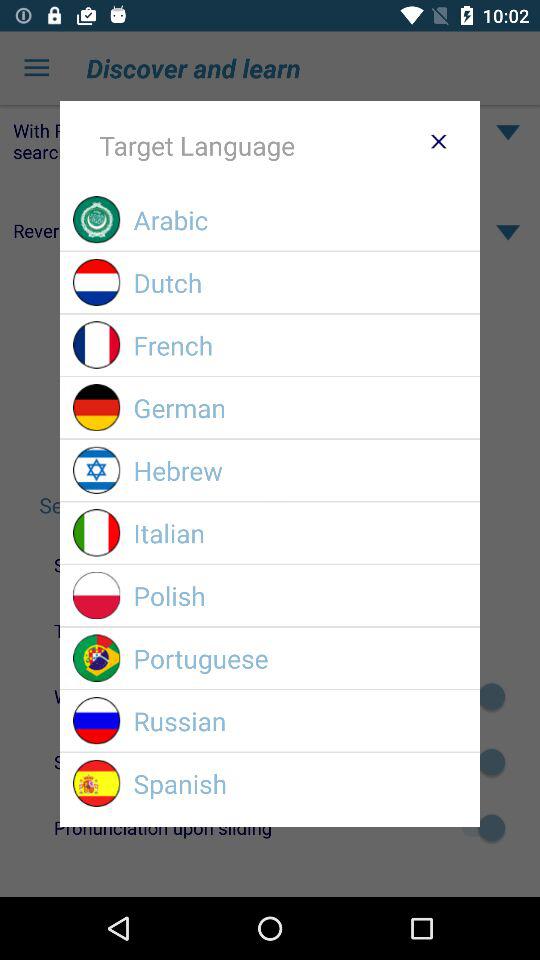 The width and height of the screenshot is (540, 960). What do you see at coordinates (300, 658) in the screenshot?
I see `jump until the portuguese icon` at bounding box center [300, 658].